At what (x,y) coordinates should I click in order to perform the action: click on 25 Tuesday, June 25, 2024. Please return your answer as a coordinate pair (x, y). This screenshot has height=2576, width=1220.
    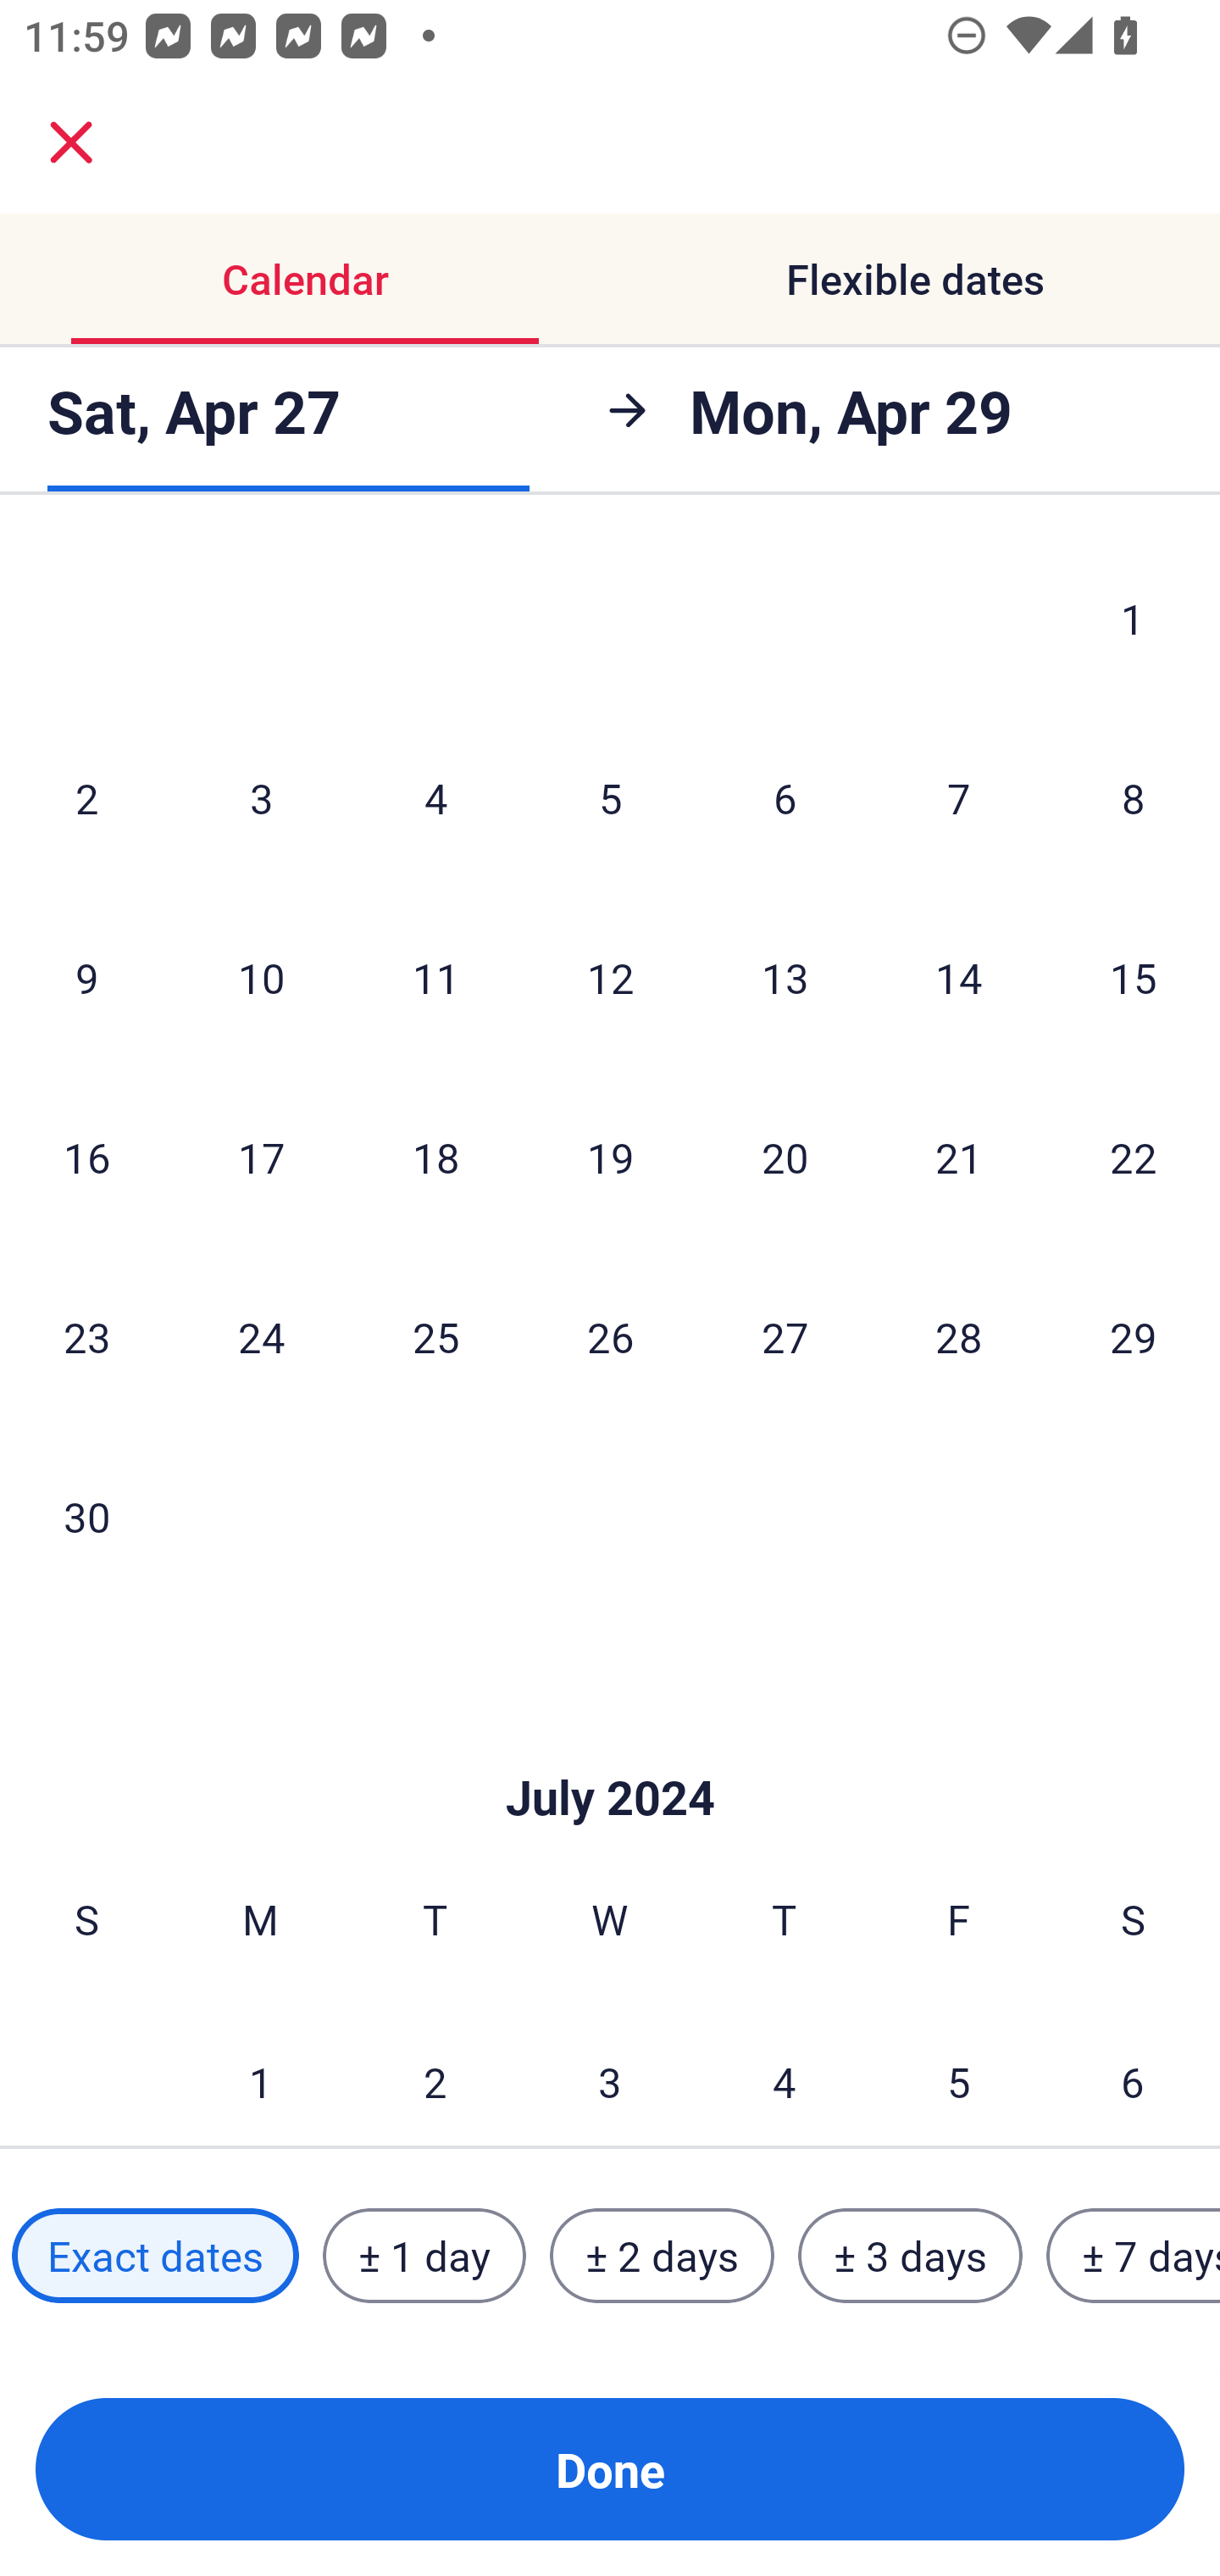
    Looking at the image, I should click on (435, 1337).